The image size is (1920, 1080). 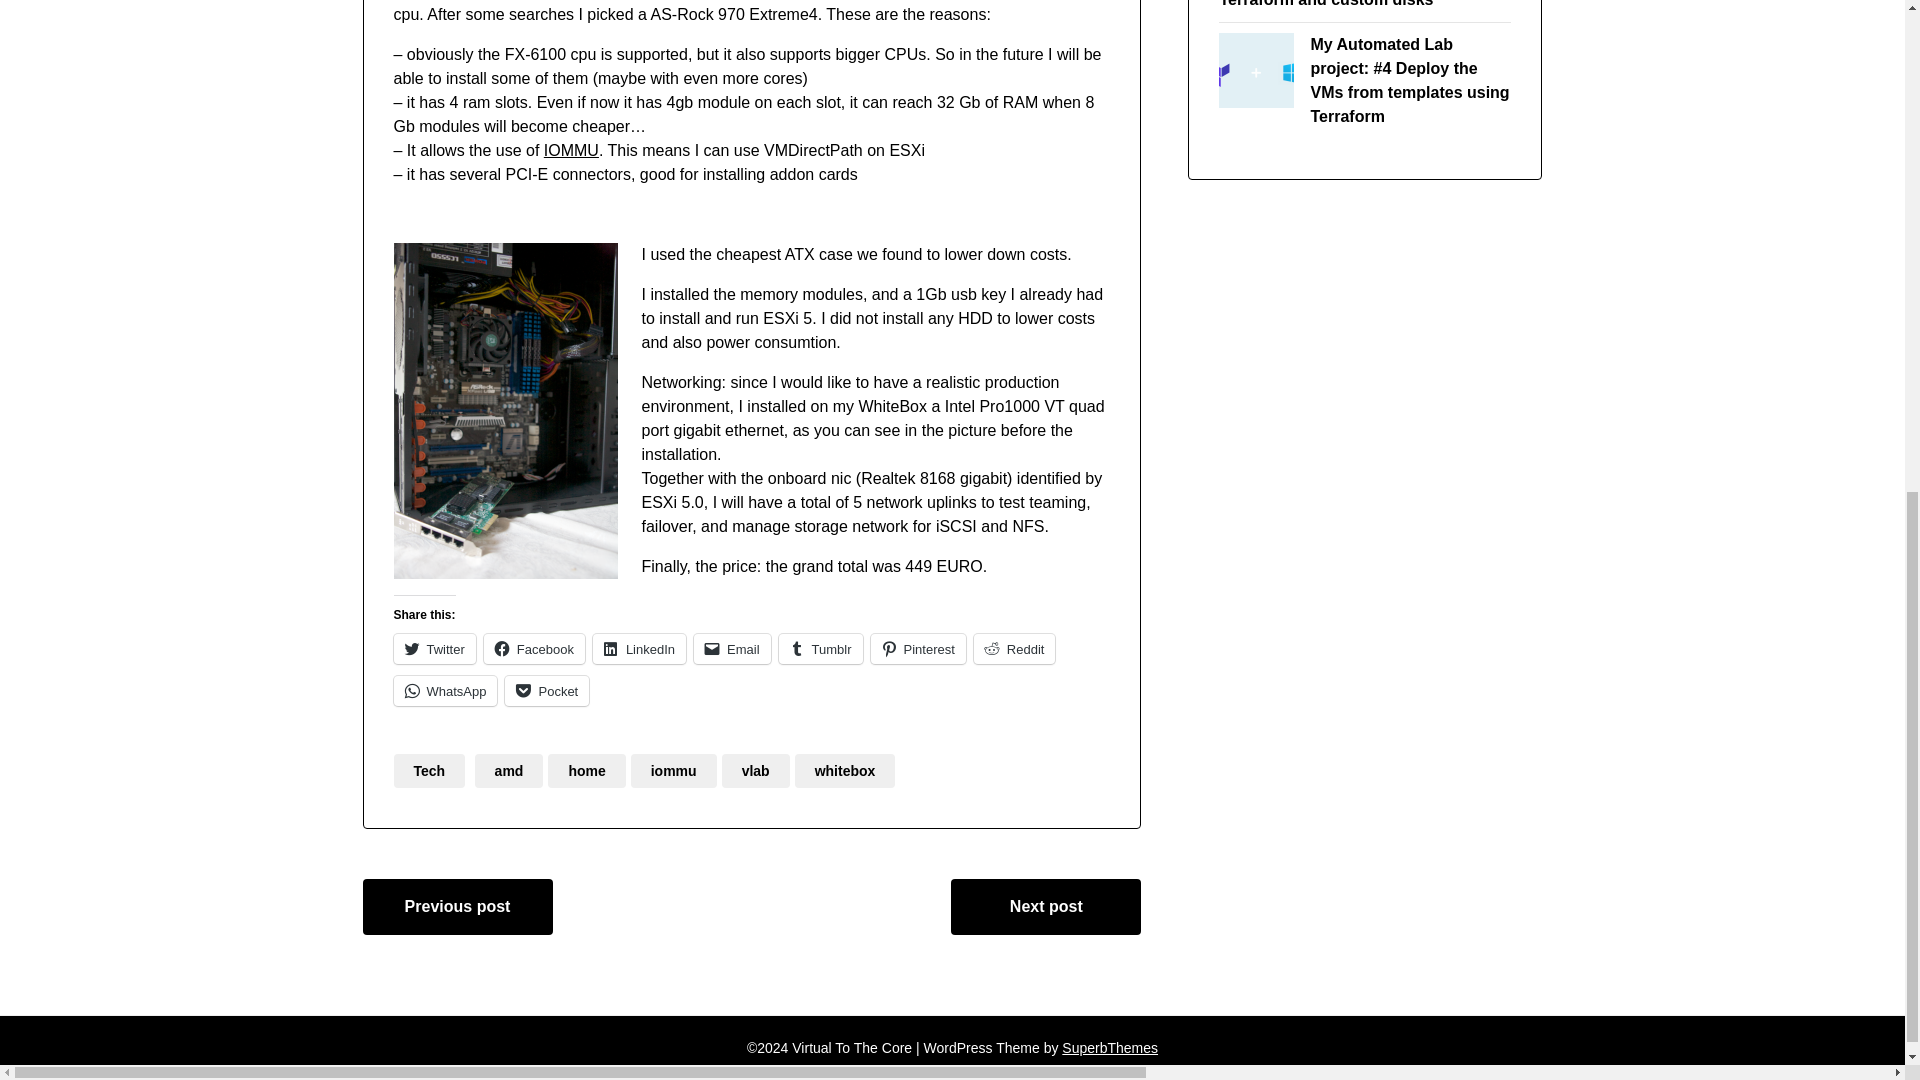 What do you see at coordinates (534, 648) in the screenshot?
I see `Click to share on Facebook` at bounding box center [534, 648].